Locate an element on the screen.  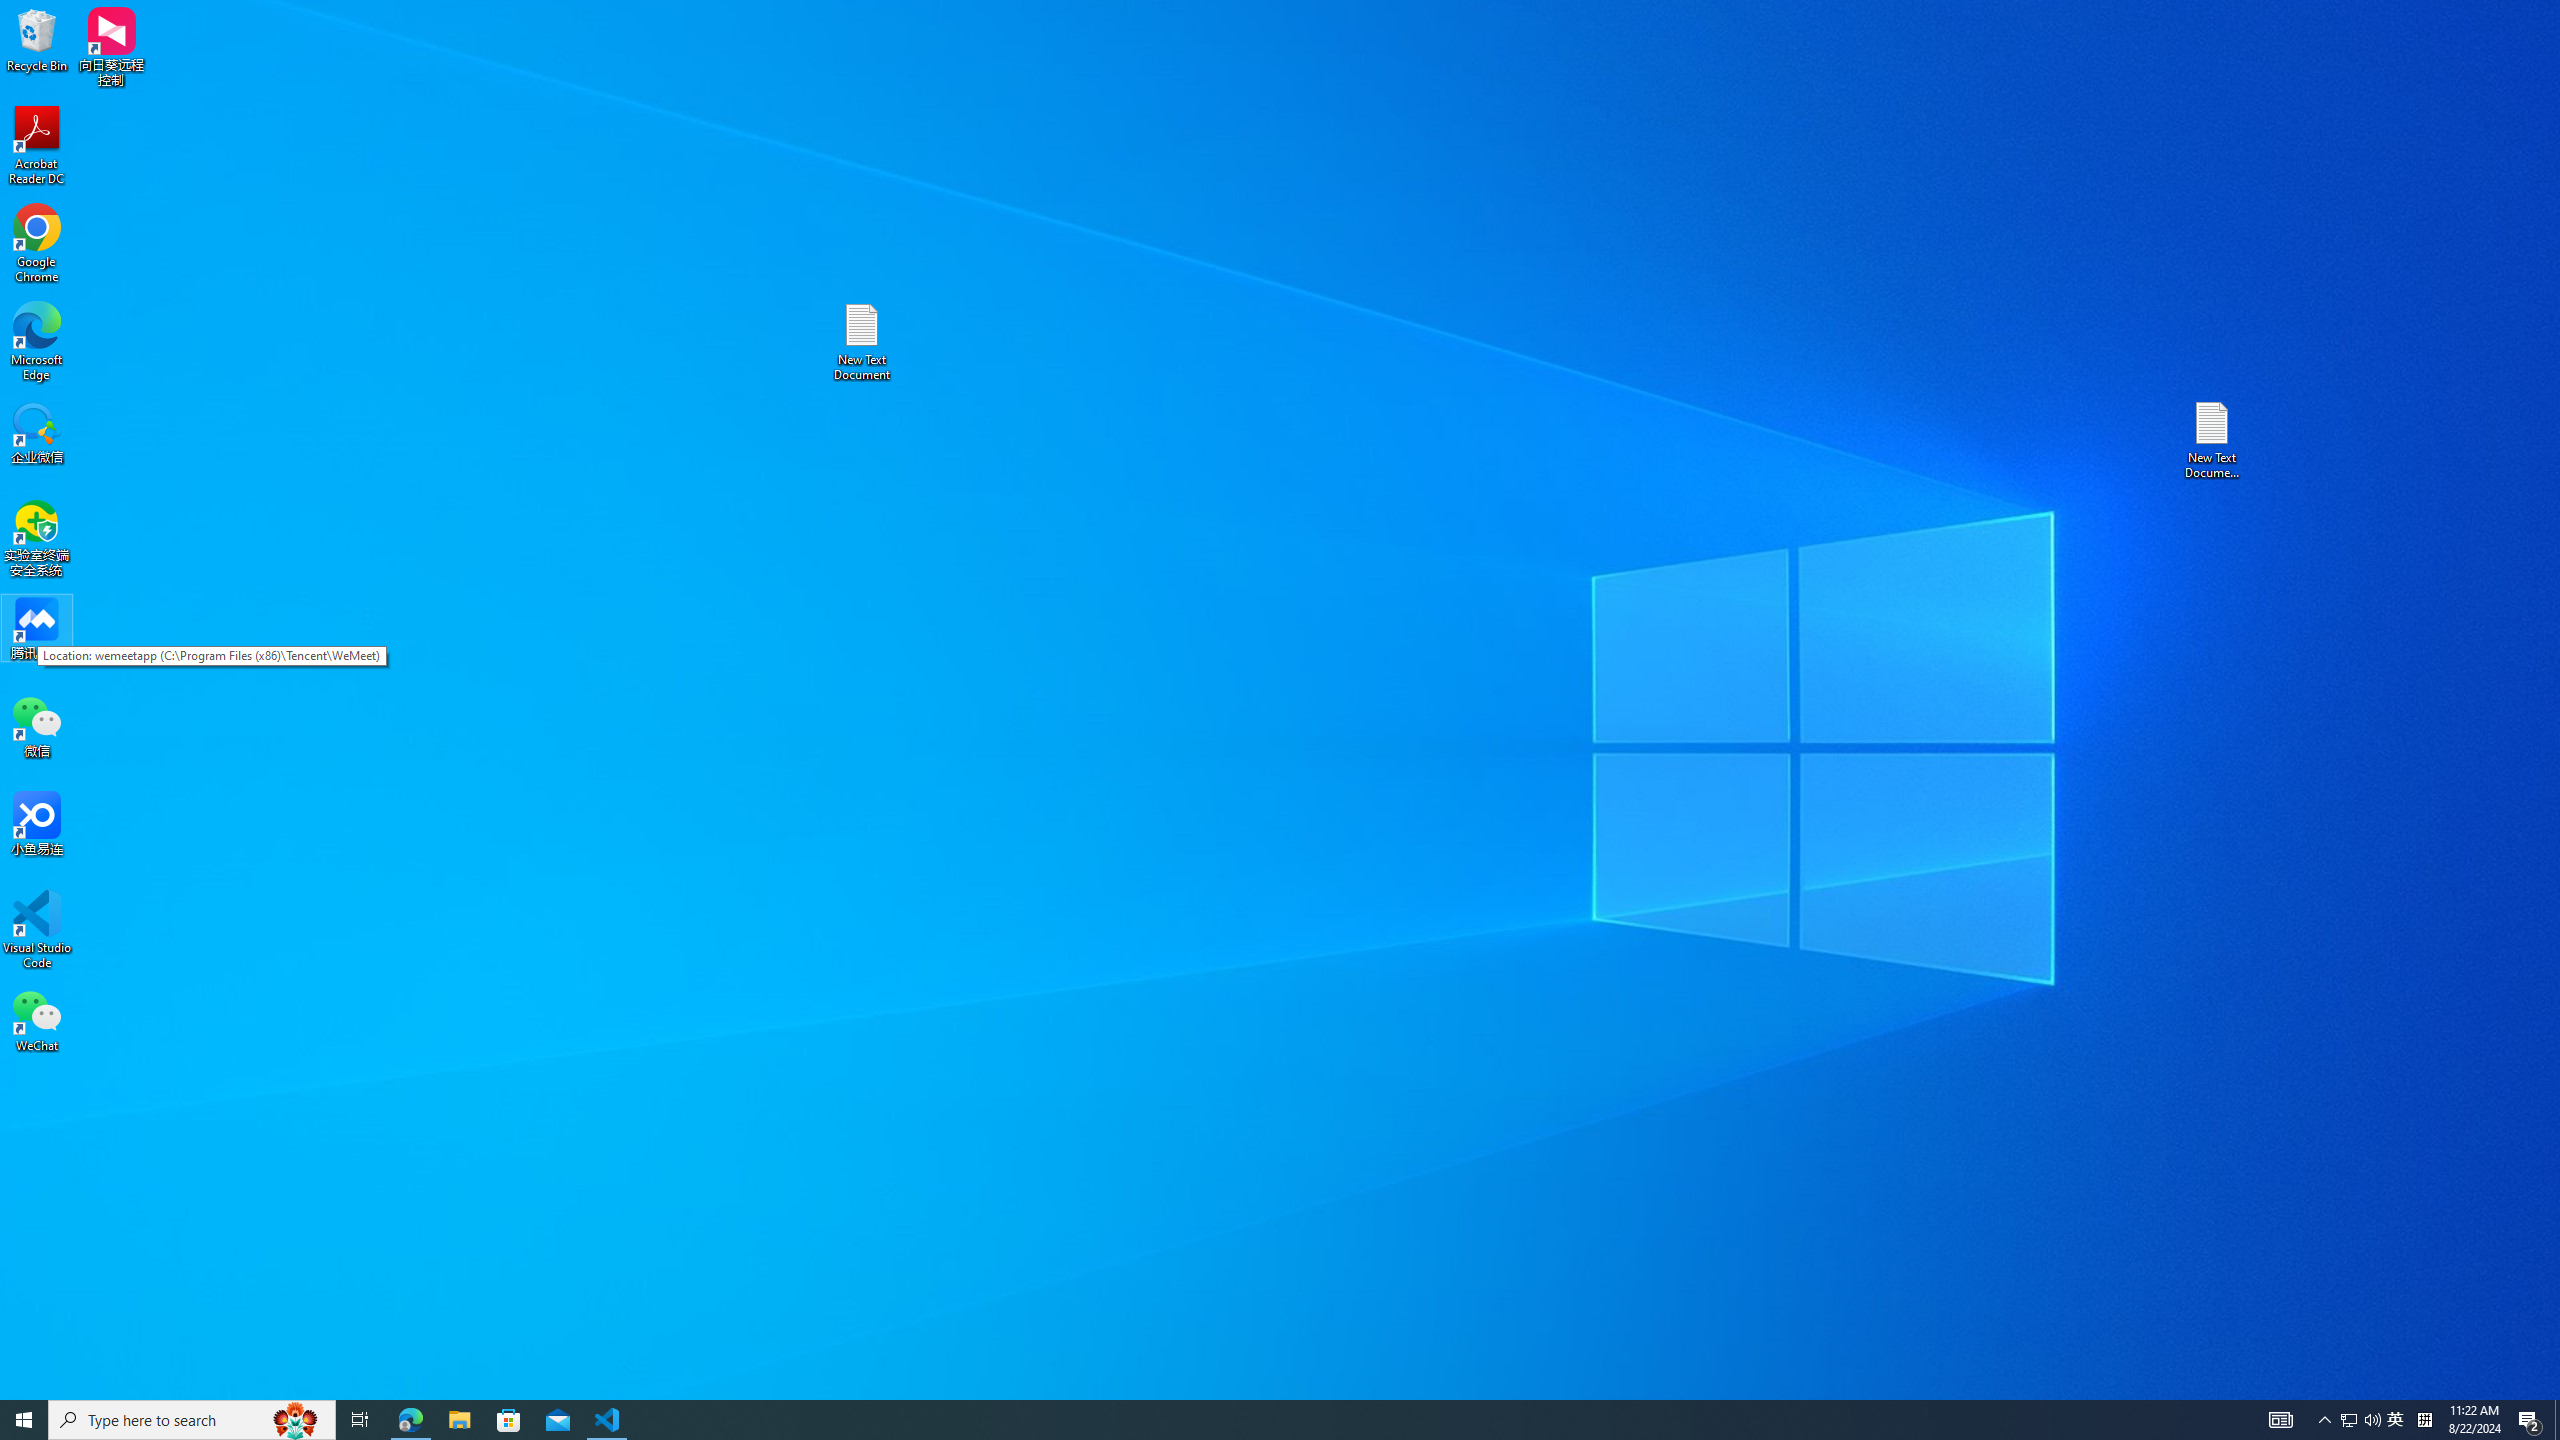
Task View is located at coordinates (2280, 1420).